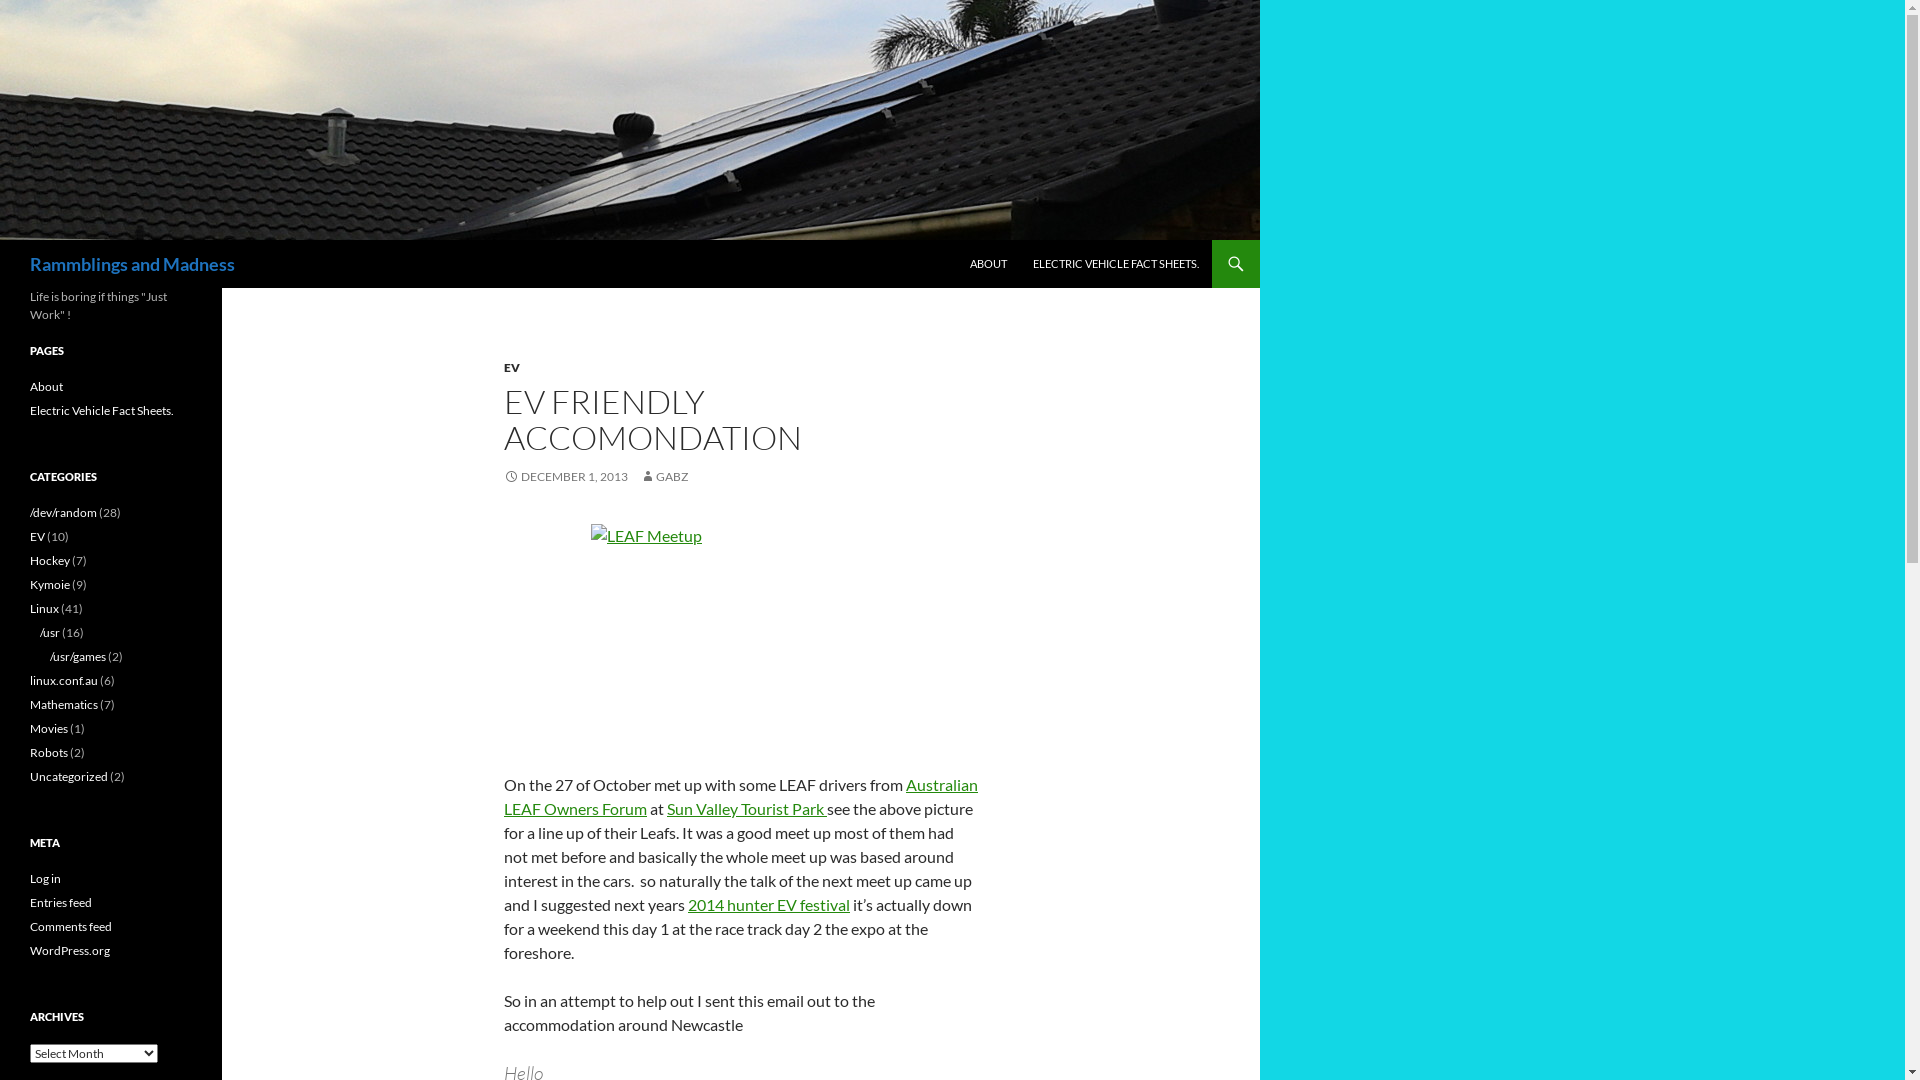 This screenshot has width=1920, height=1080. What do you see at coordinates (50, 560) in the screenshot?
I see `Hockey` at bounding box center [50, 560].